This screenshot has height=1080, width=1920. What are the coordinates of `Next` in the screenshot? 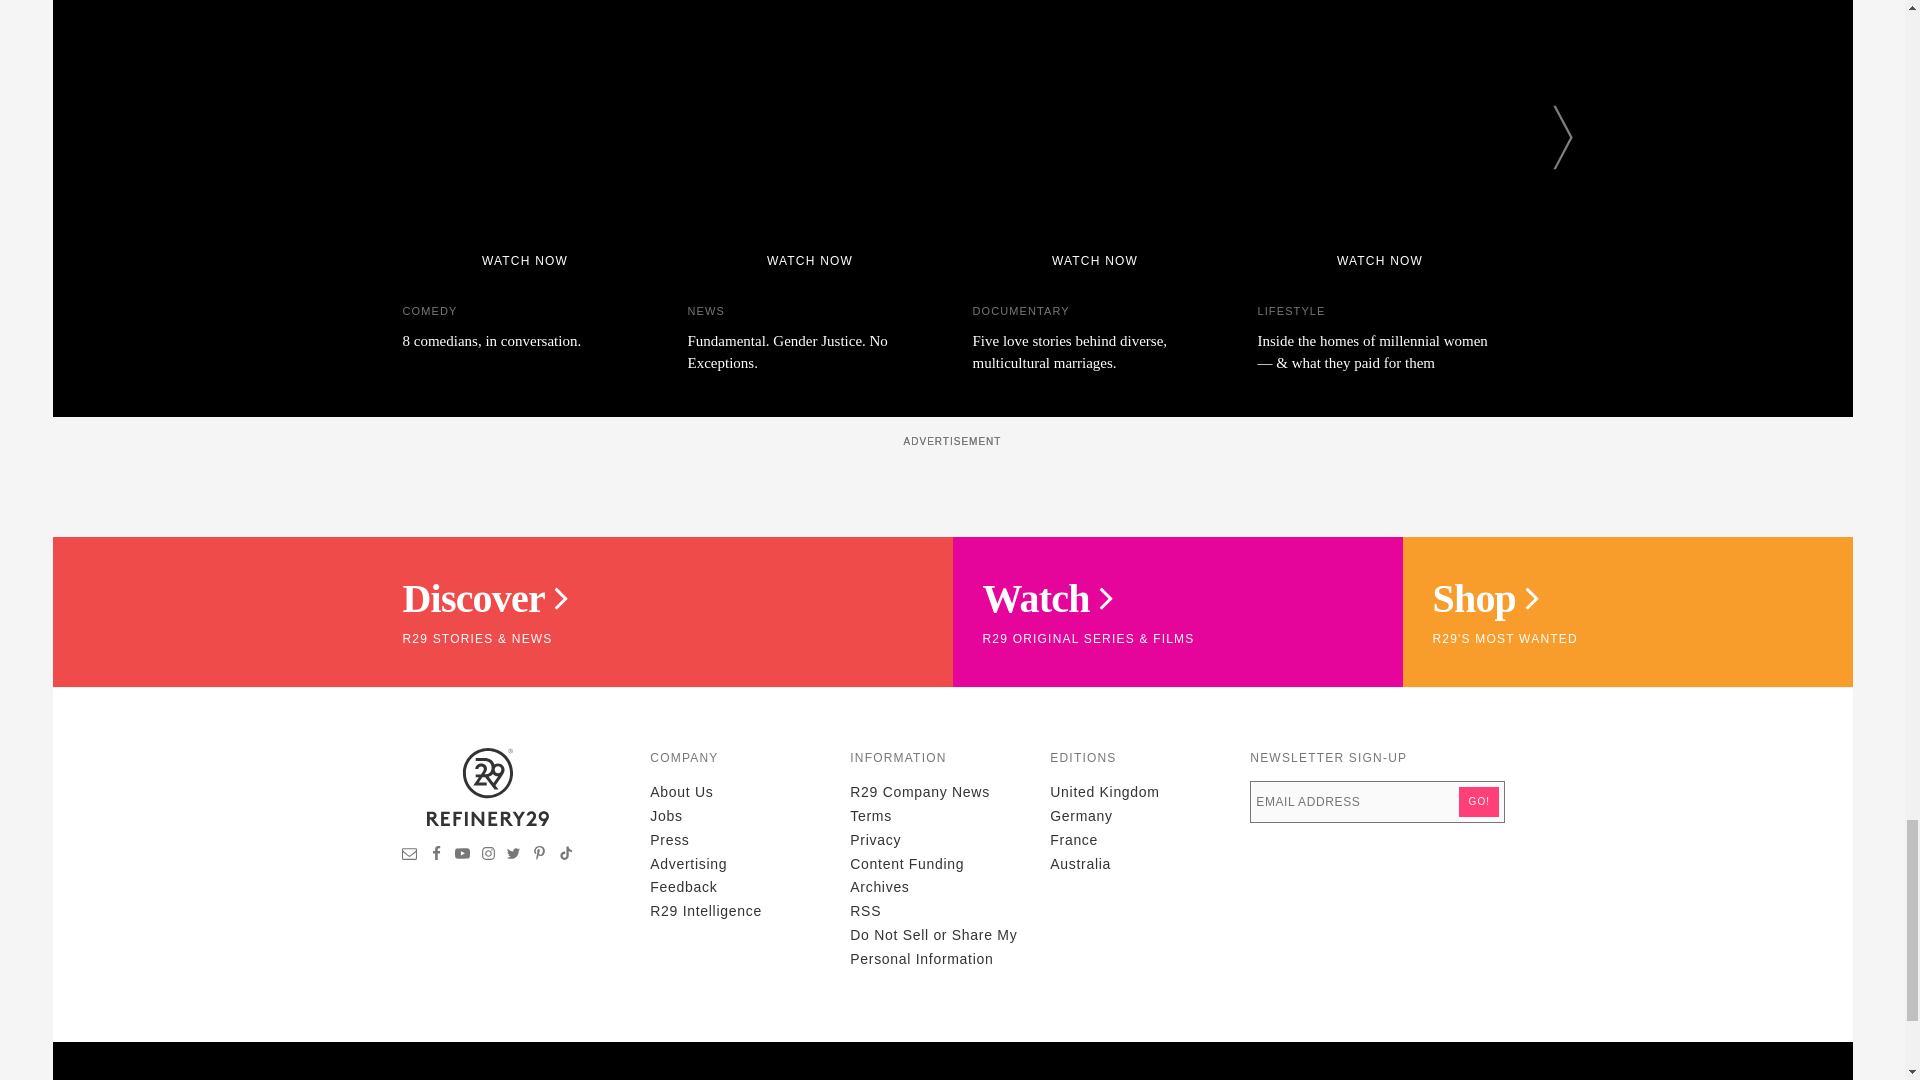 It's located at (1562, 136).